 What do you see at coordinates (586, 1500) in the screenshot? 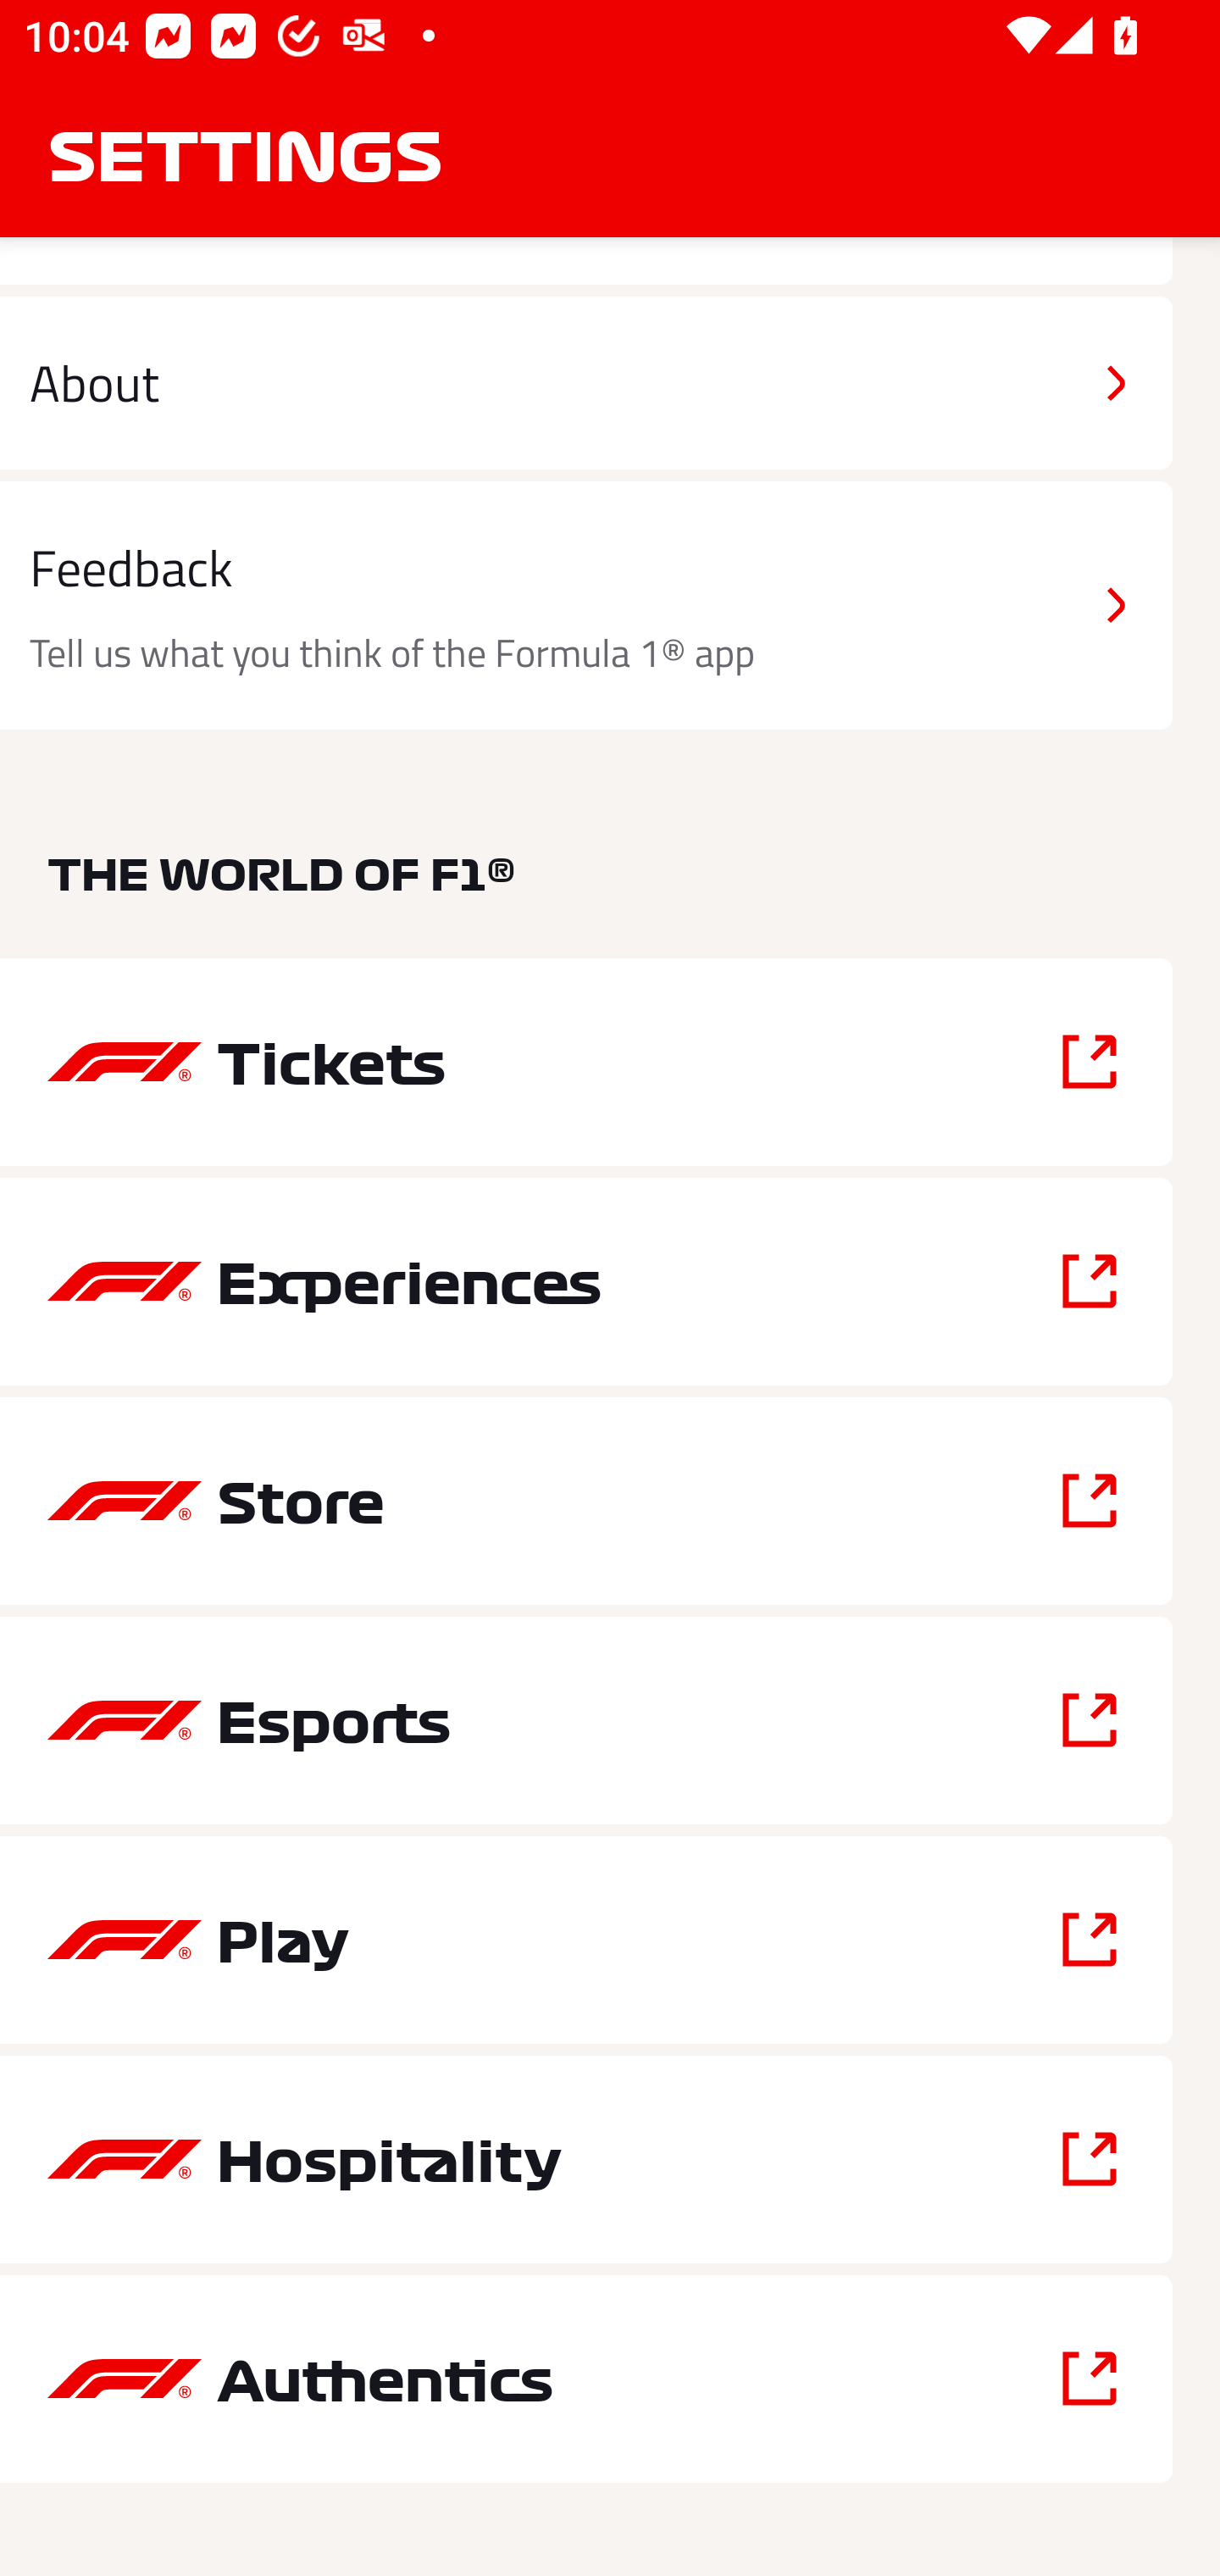
I see `Store` at bounding box center [586, 1500].